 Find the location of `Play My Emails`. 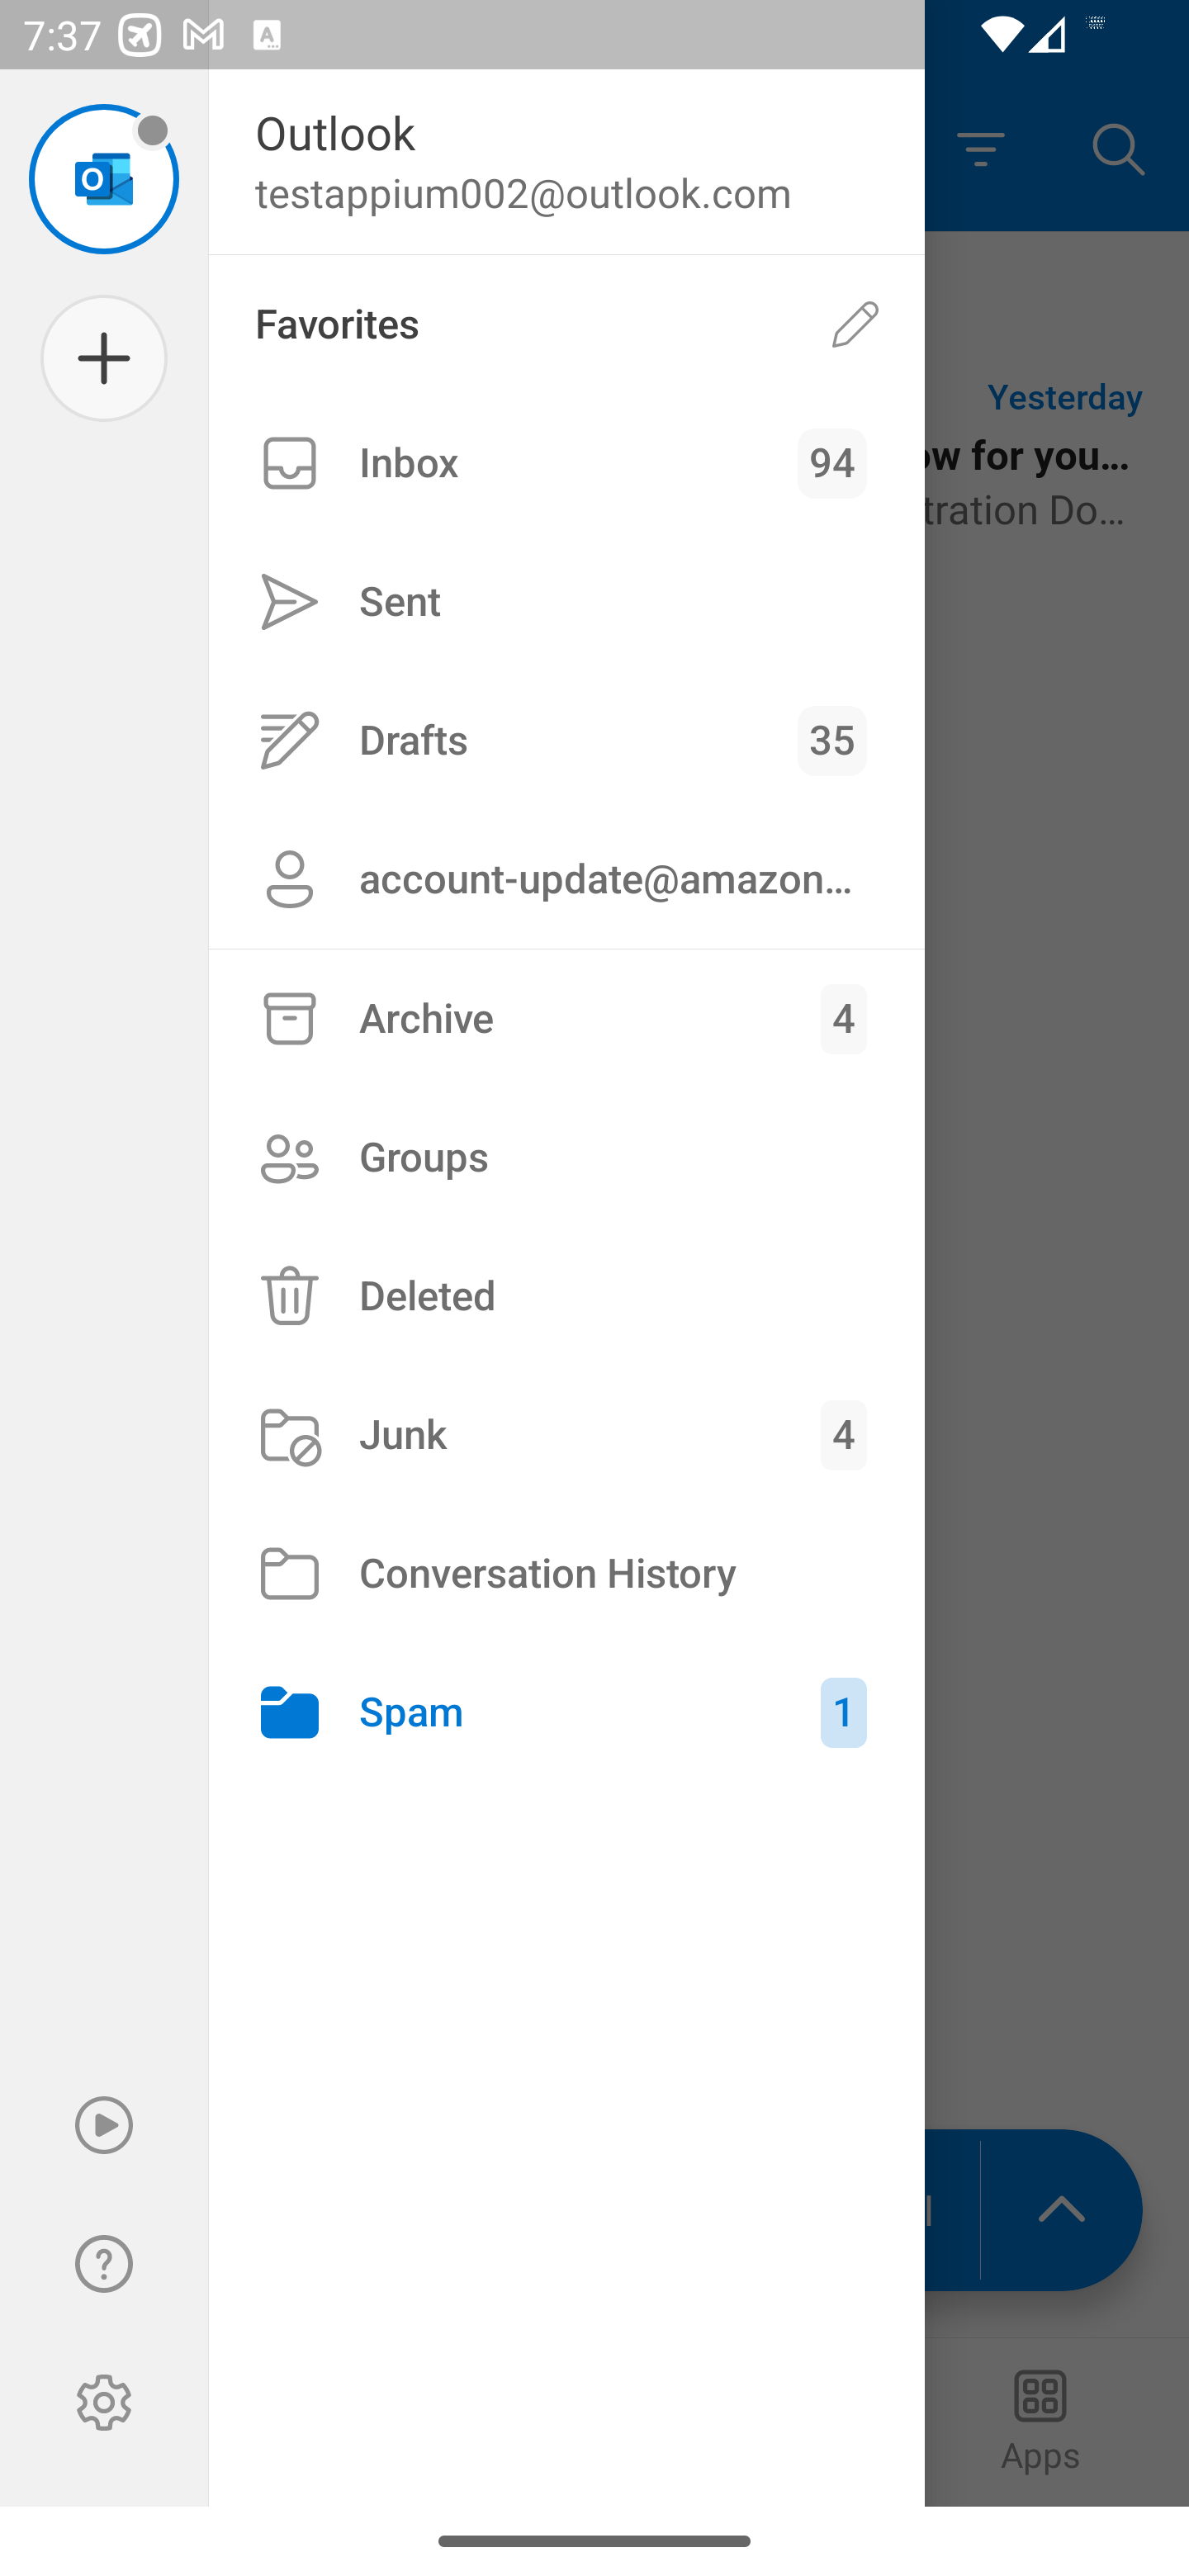

Play My Emails is located at coordinates (104, 2125).